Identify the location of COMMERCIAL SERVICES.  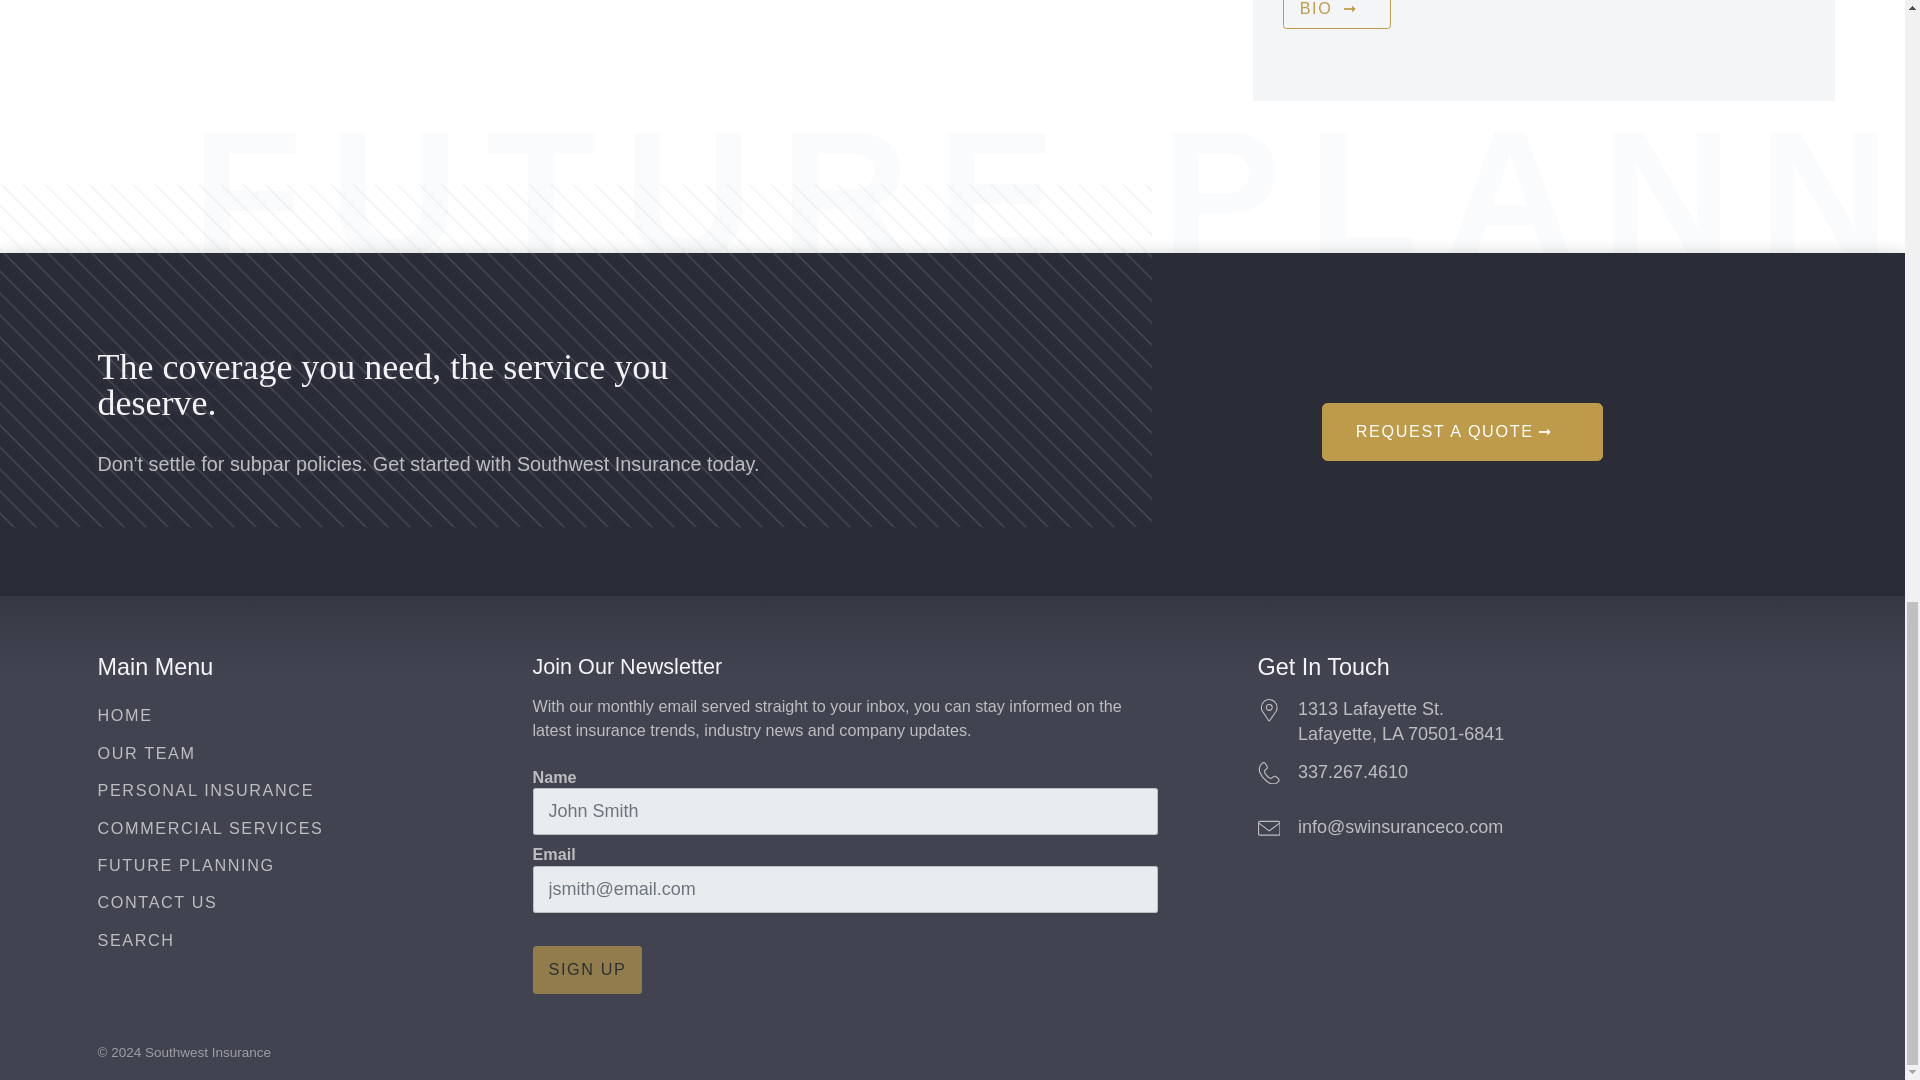
(210, 828).